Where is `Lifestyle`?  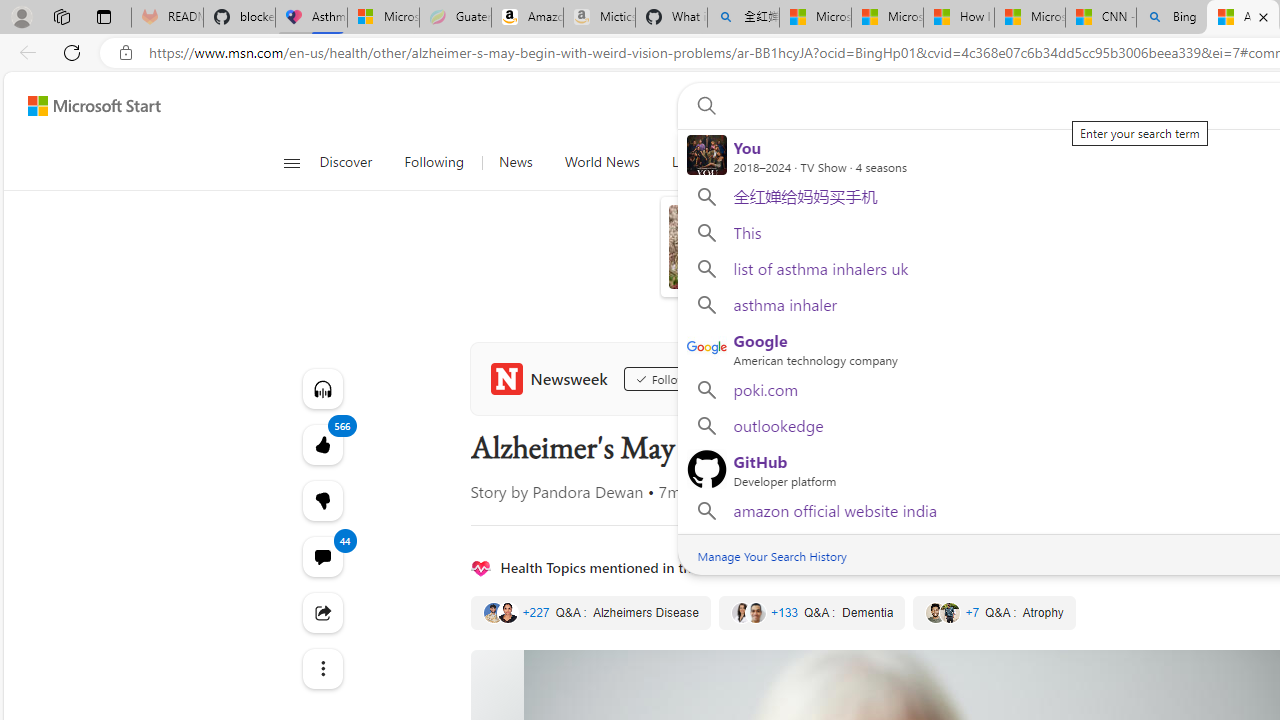 Lifestyle is located at coordinates (1205, 162).